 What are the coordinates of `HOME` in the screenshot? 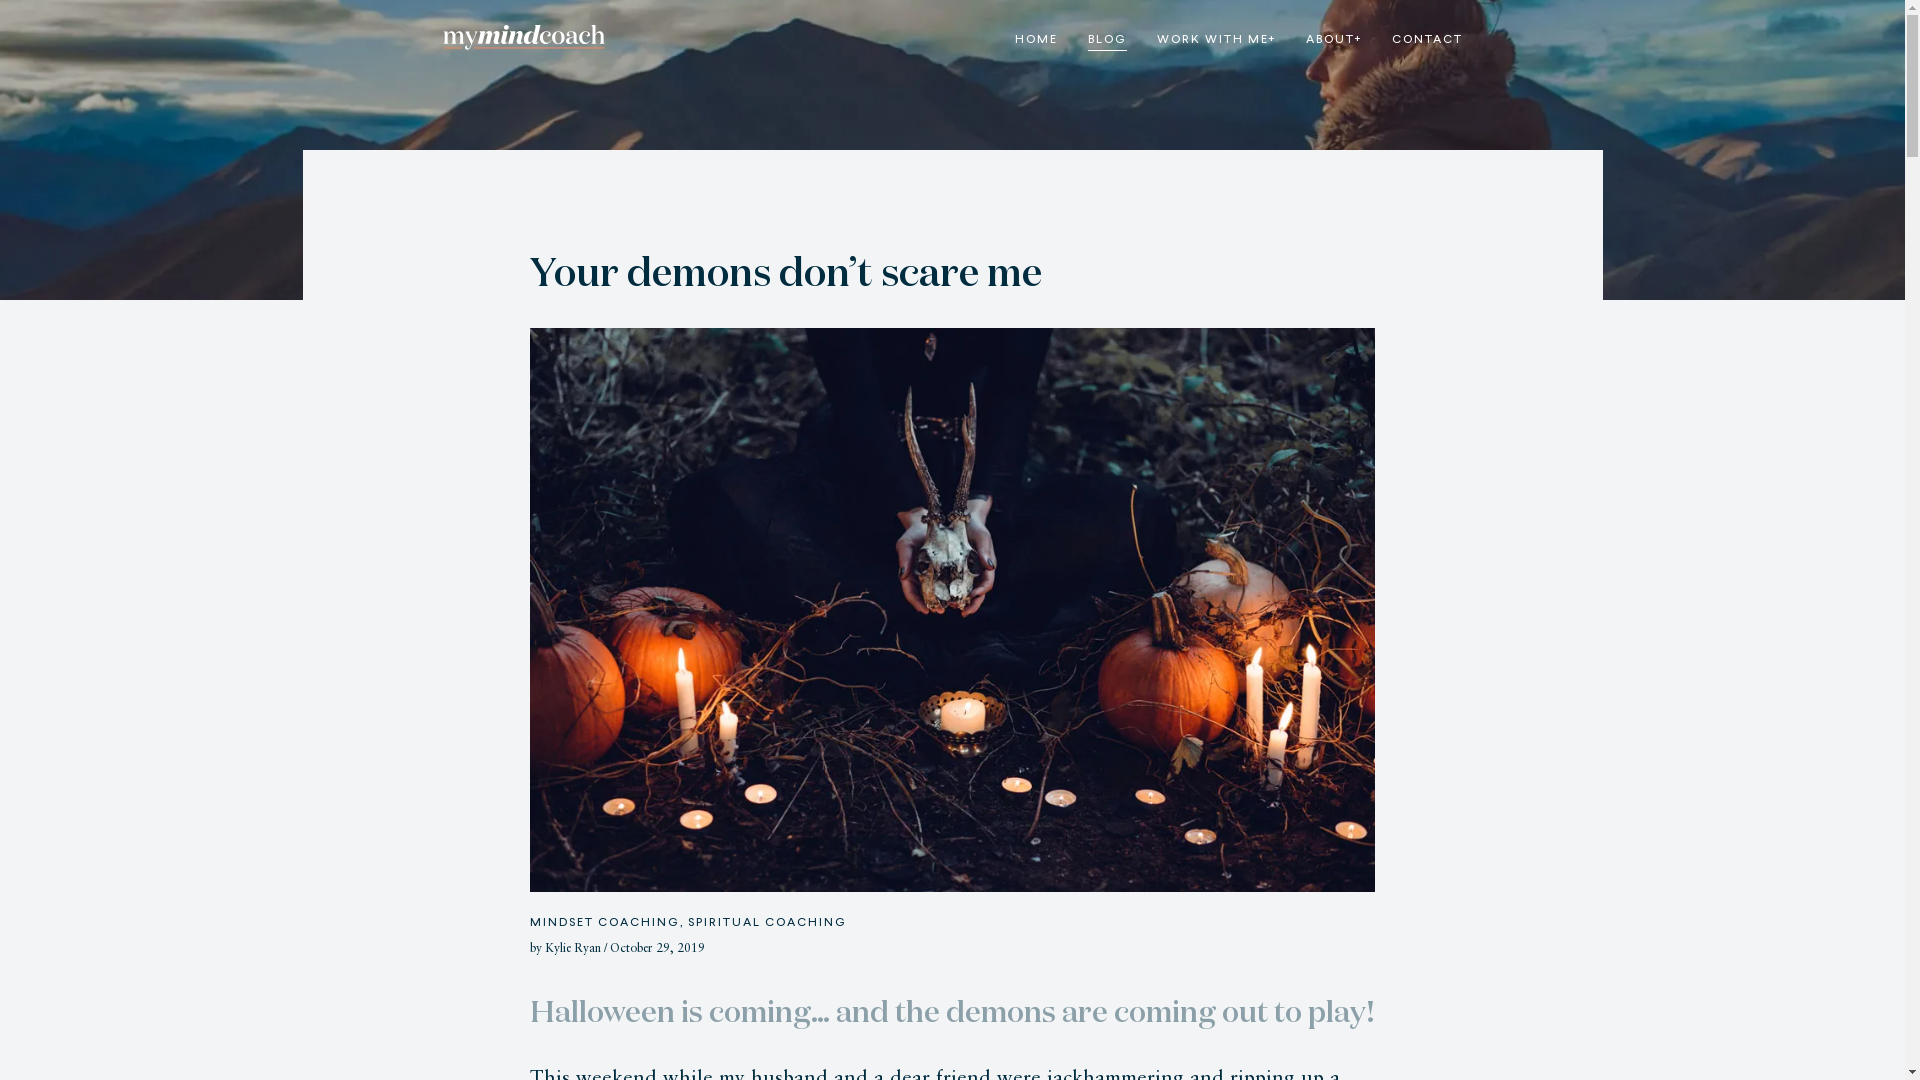 It's located at (1035, 40).